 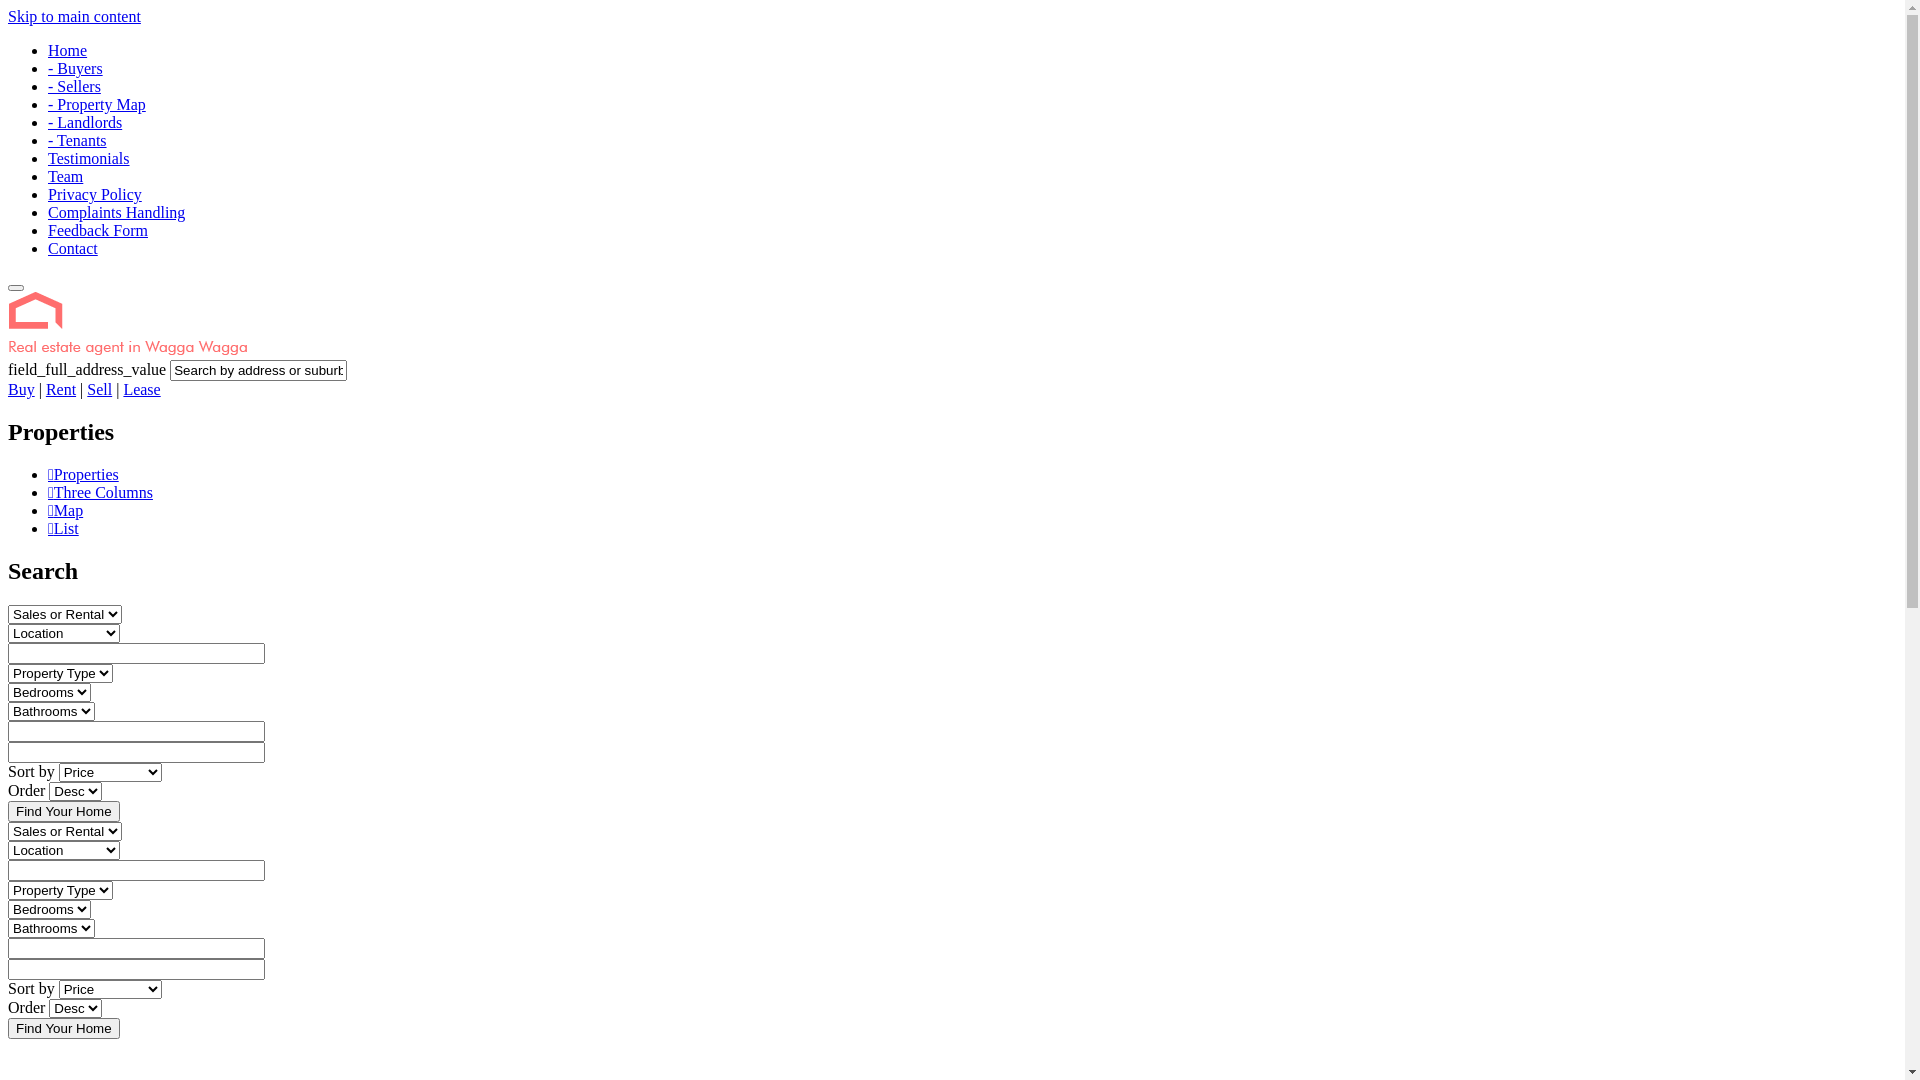 What do you see at coordinates (22, 390) in the screenshot?
I see `Buy` at bounding box center [22, 390].